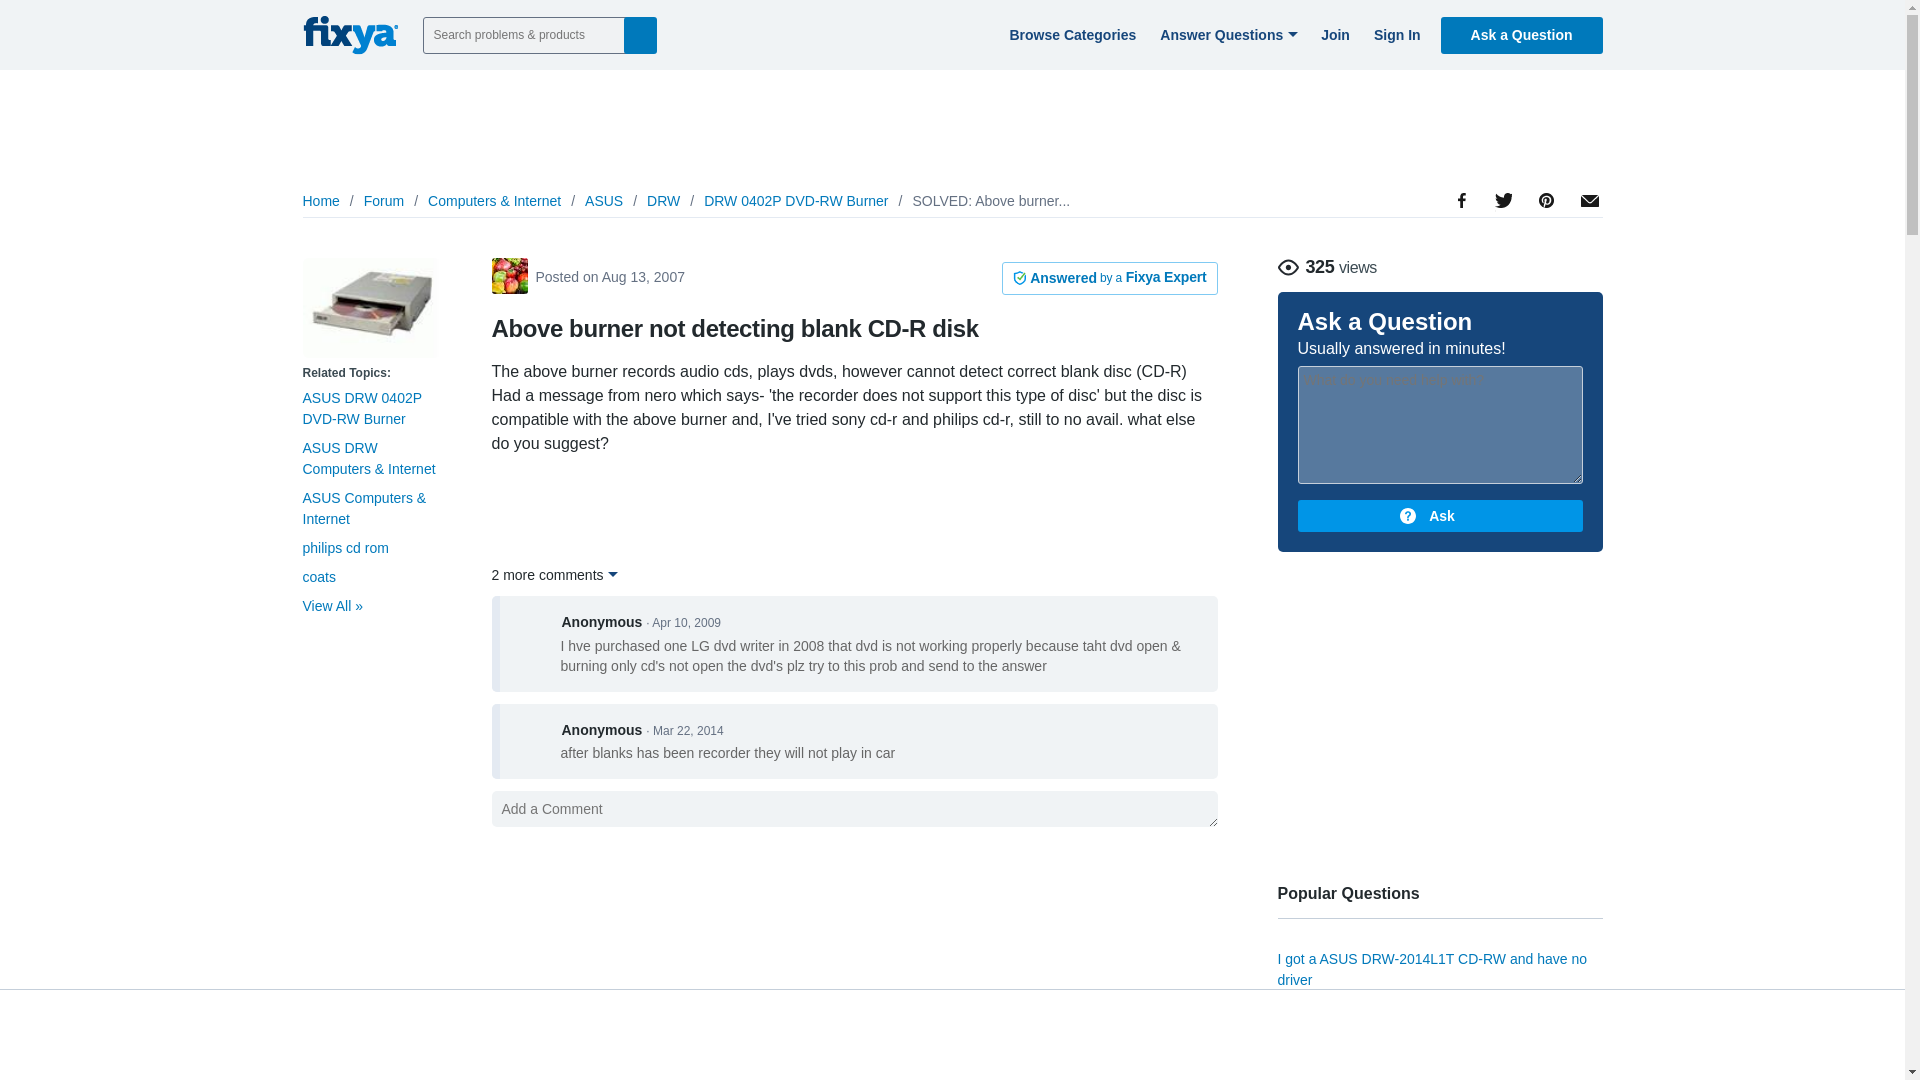  Describe the element at coordinates (1522, 34) in the screenshot. I see `Ask a Question` at that location.